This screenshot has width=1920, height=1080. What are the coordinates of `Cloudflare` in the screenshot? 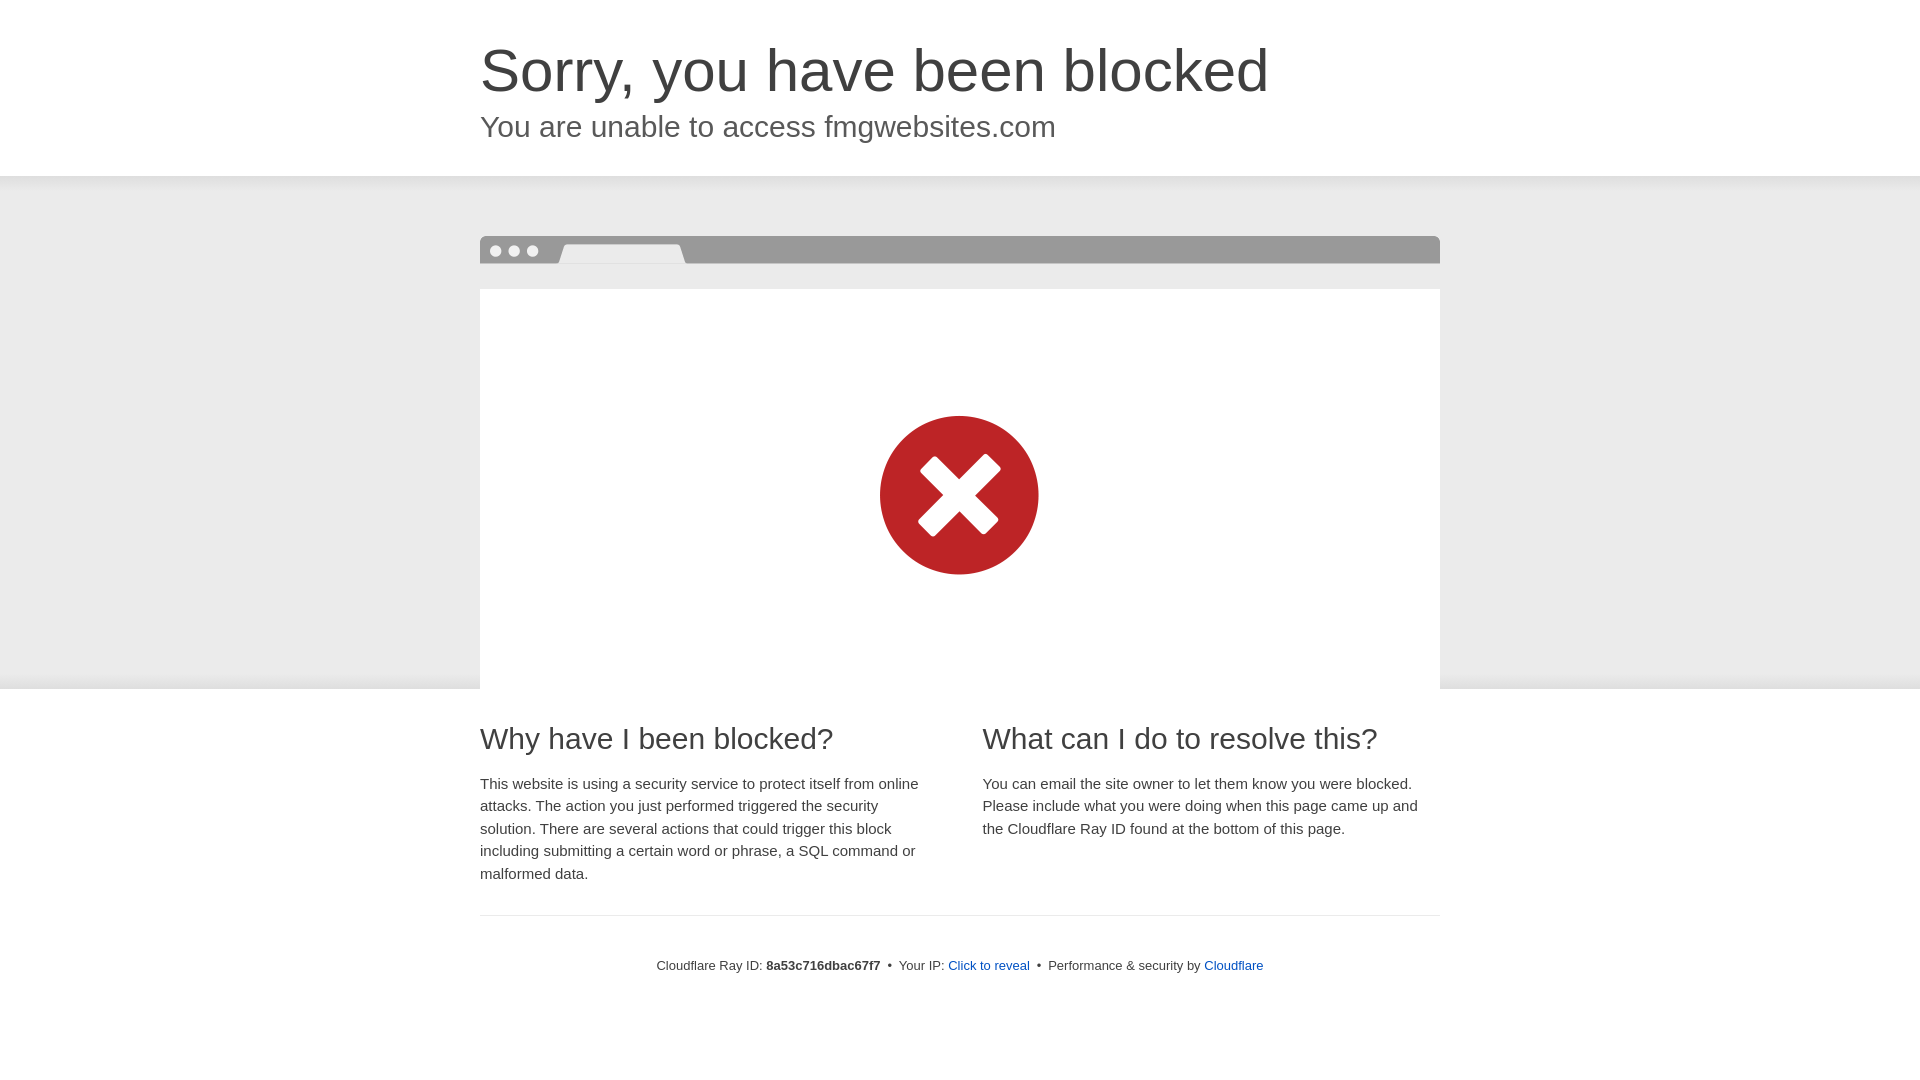 It's located at (1233, 965).